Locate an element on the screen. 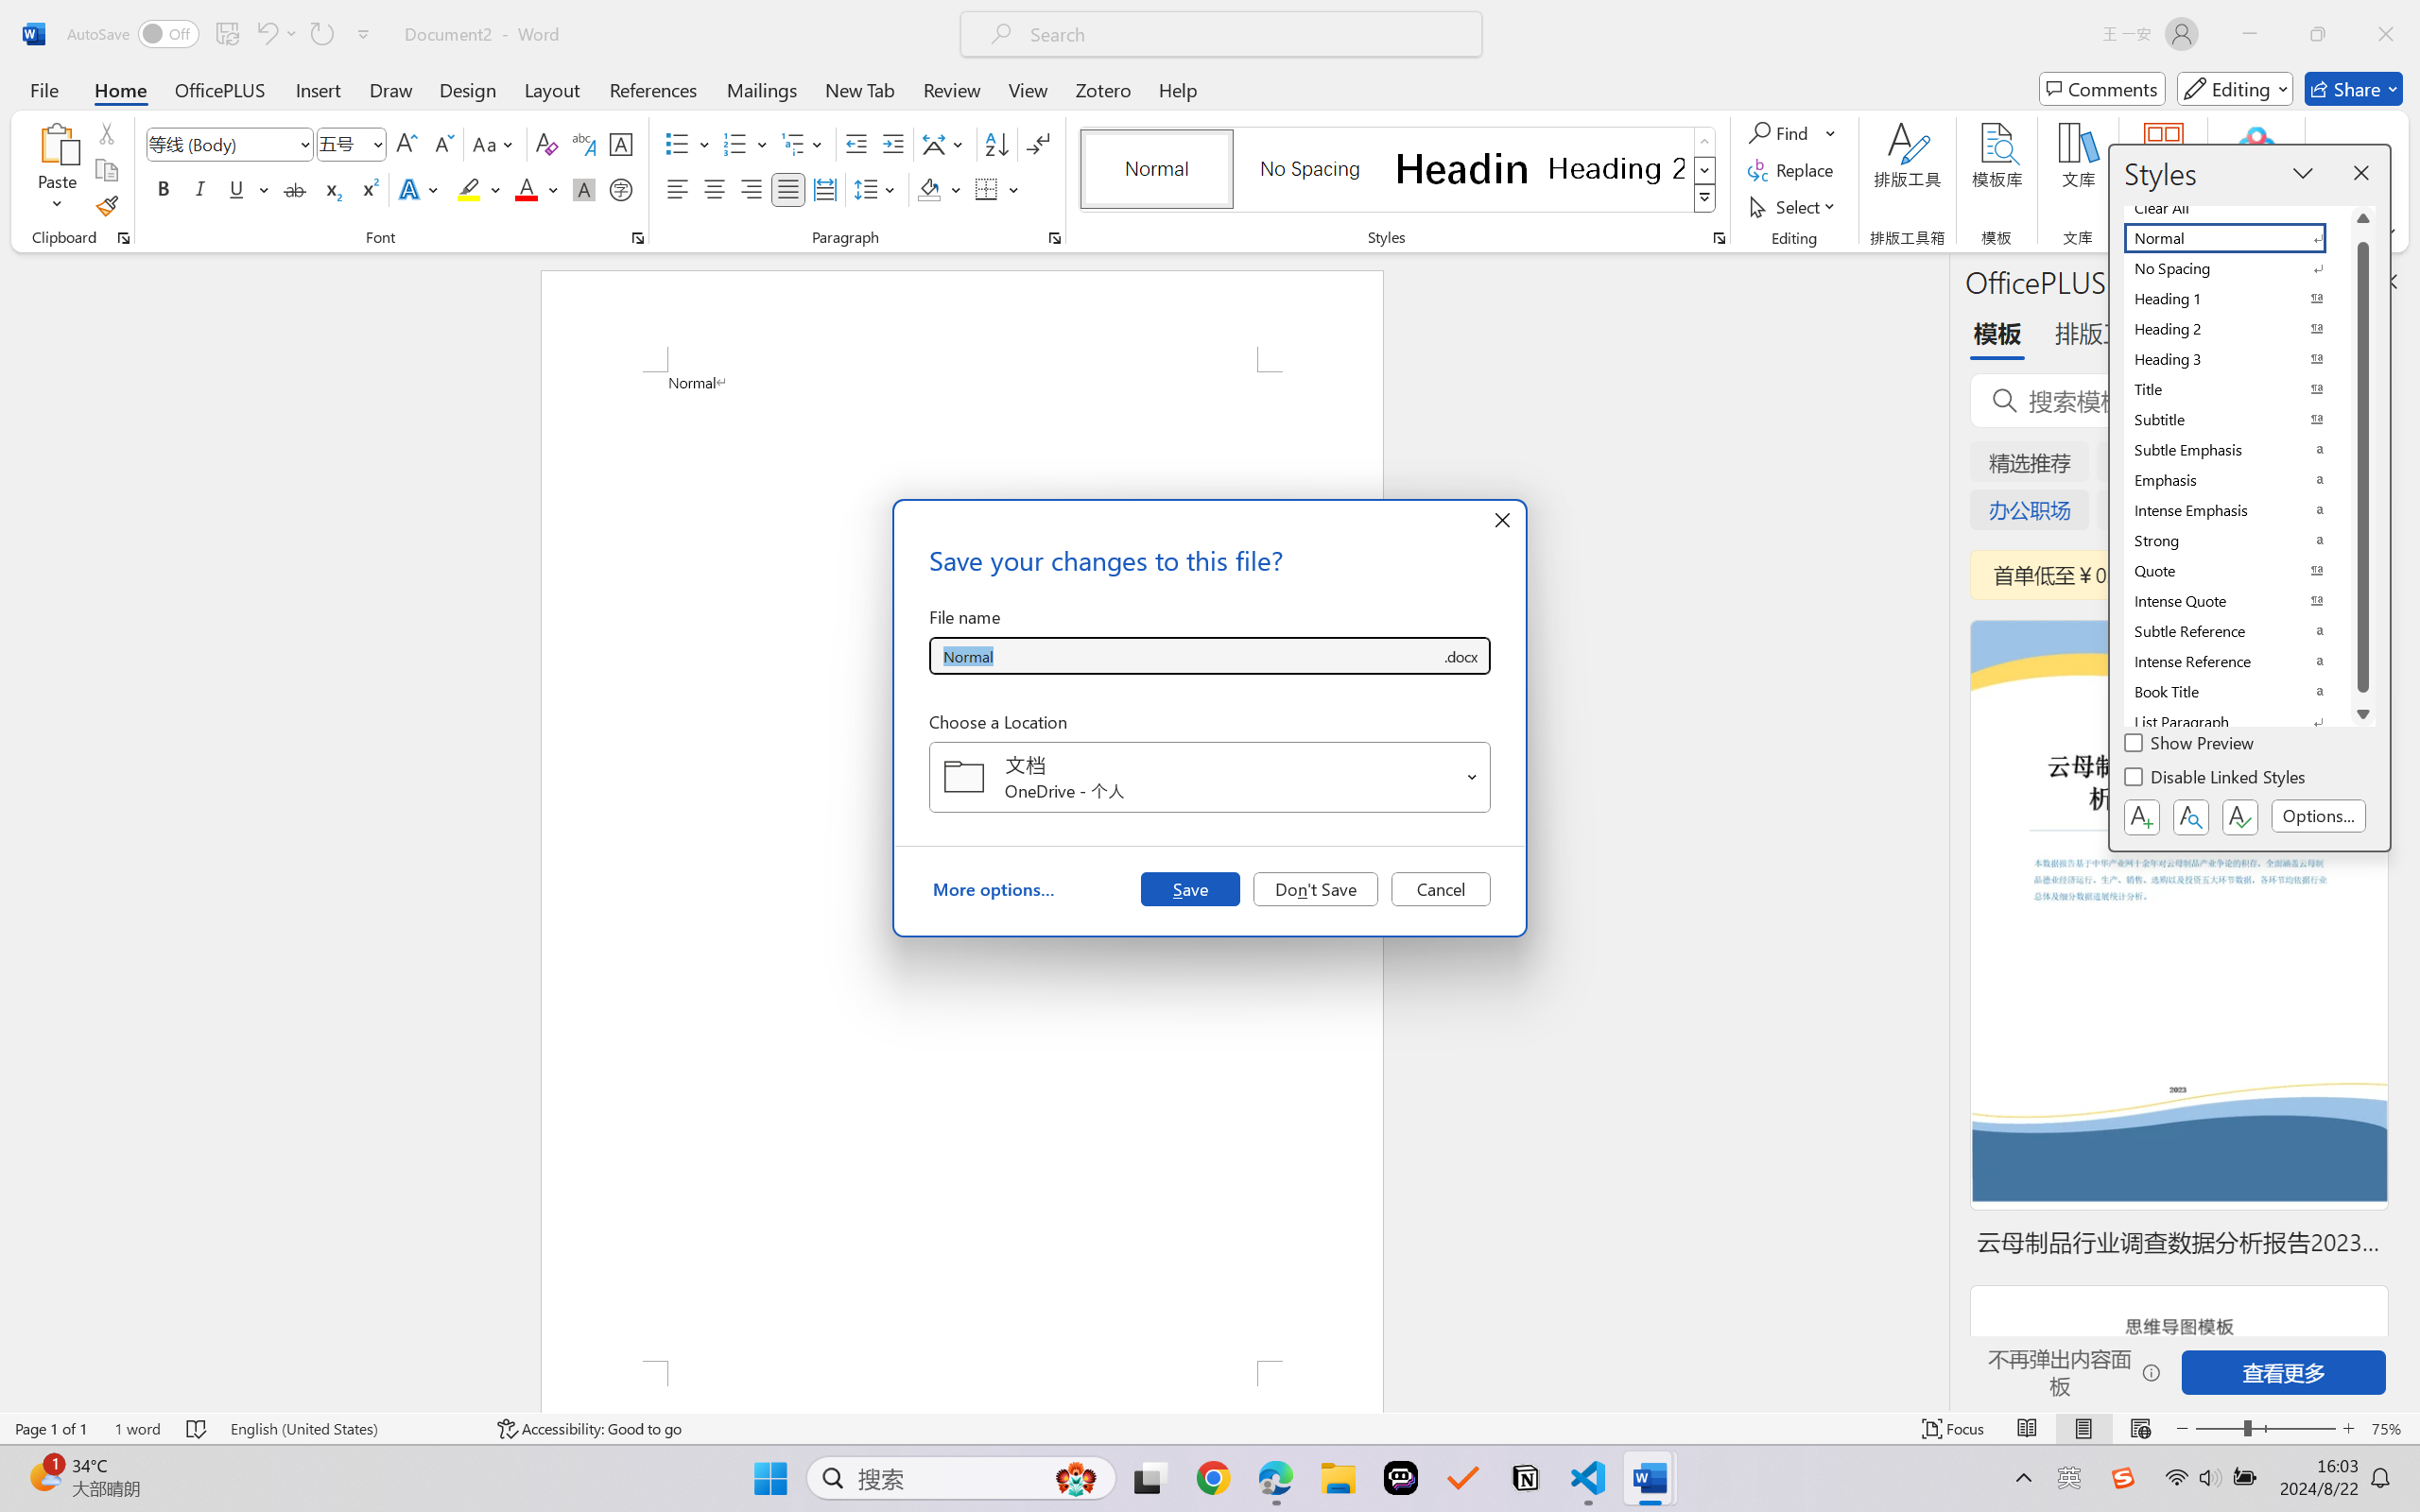 This screenshot has width=2420, height=1512. AutoSave is located at coordinates (134, 34).